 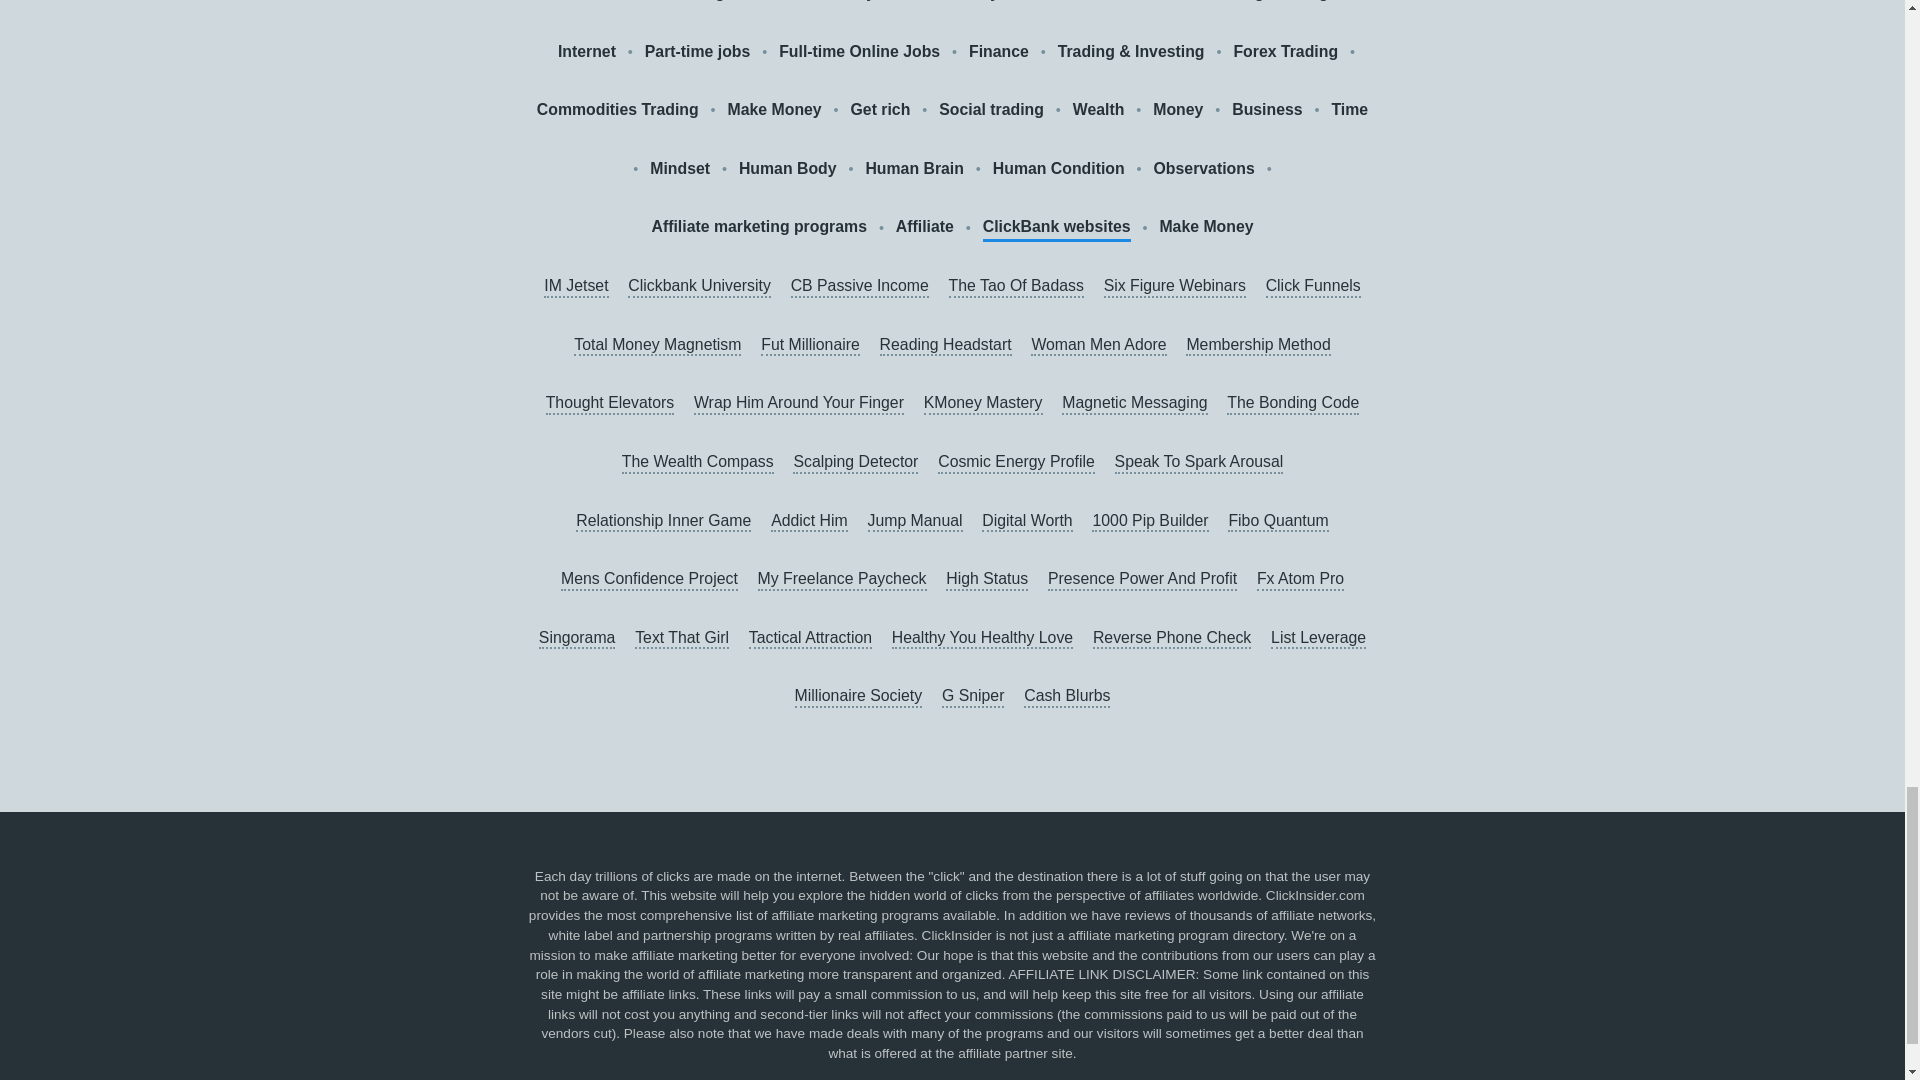 What do you see at coordinates (1266, 110) in the screenshot?
I see `Business` at bounding box center [1266, 110].